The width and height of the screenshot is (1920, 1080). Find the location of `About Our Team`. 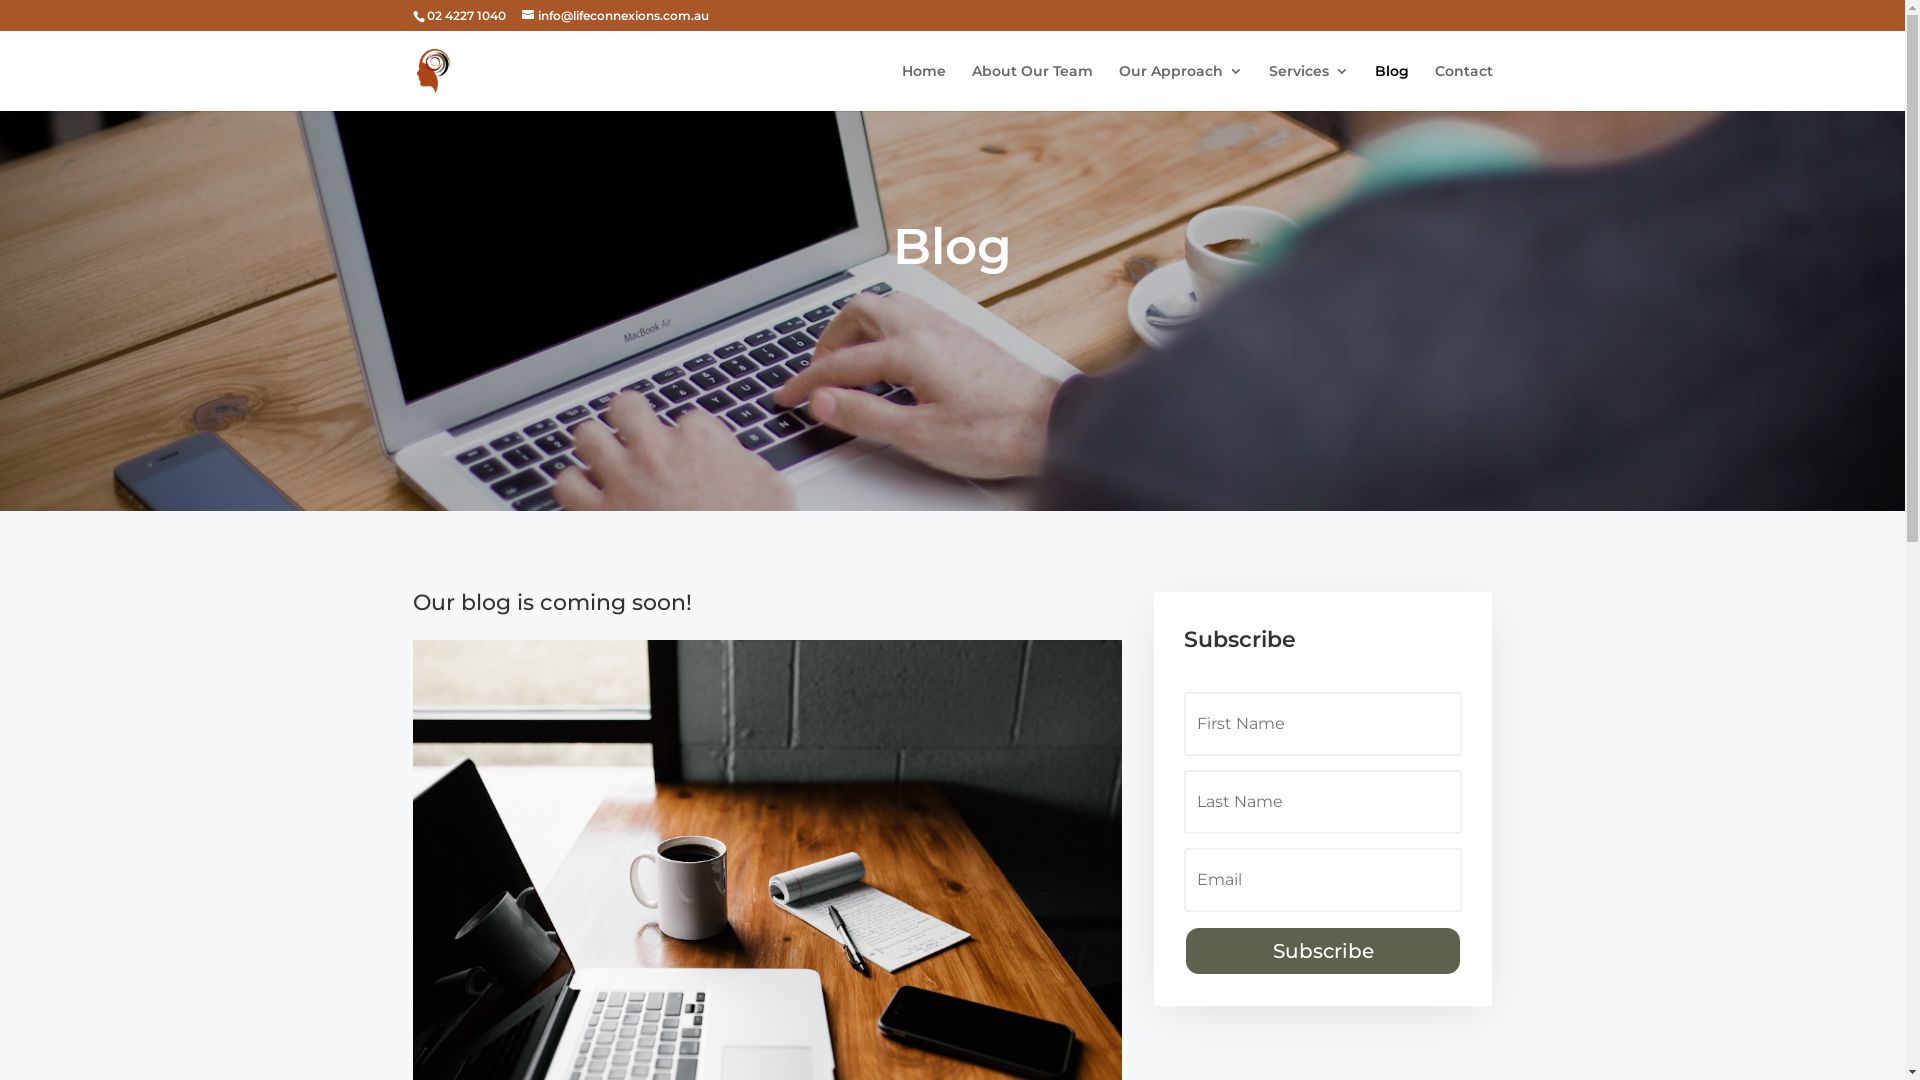

About Our Team is located at coordinates (1032, 88).